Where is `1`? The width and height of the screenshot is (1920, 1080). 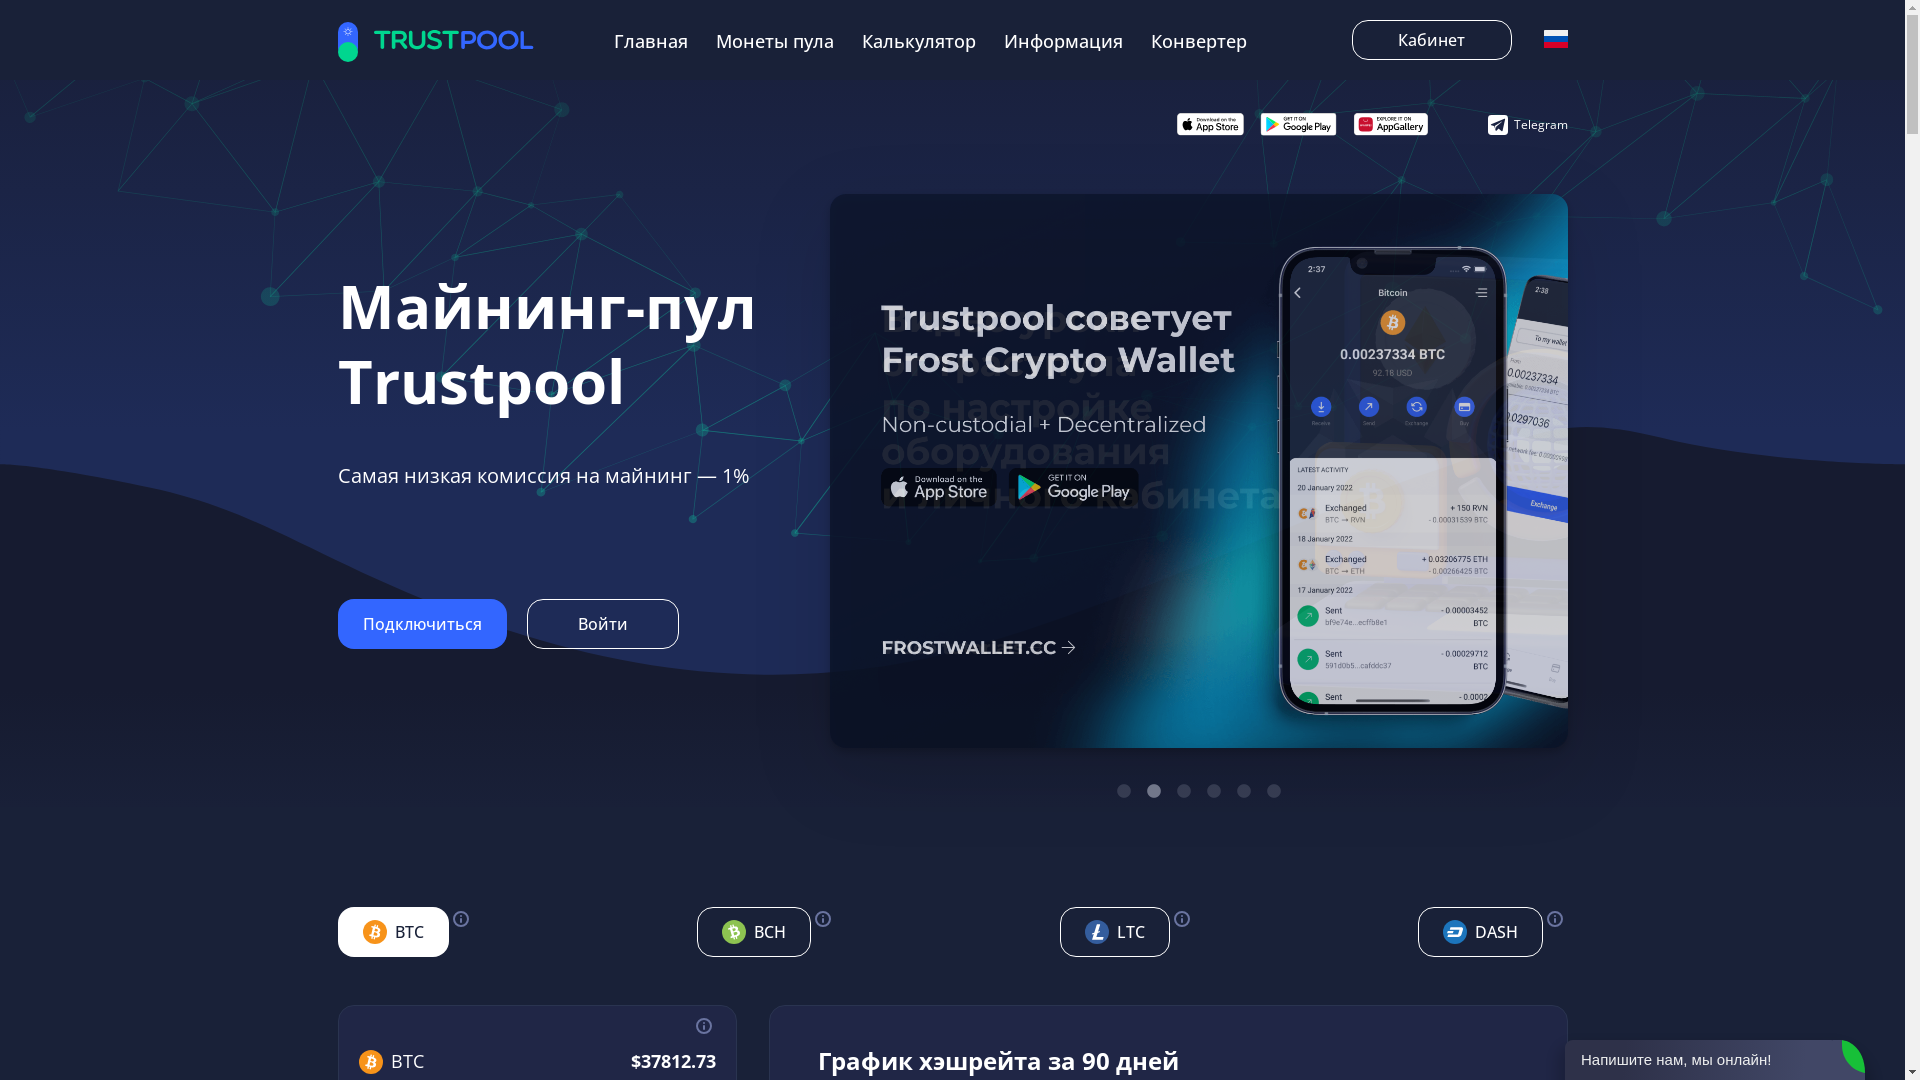
1 is located at coordinates (1124, 792).